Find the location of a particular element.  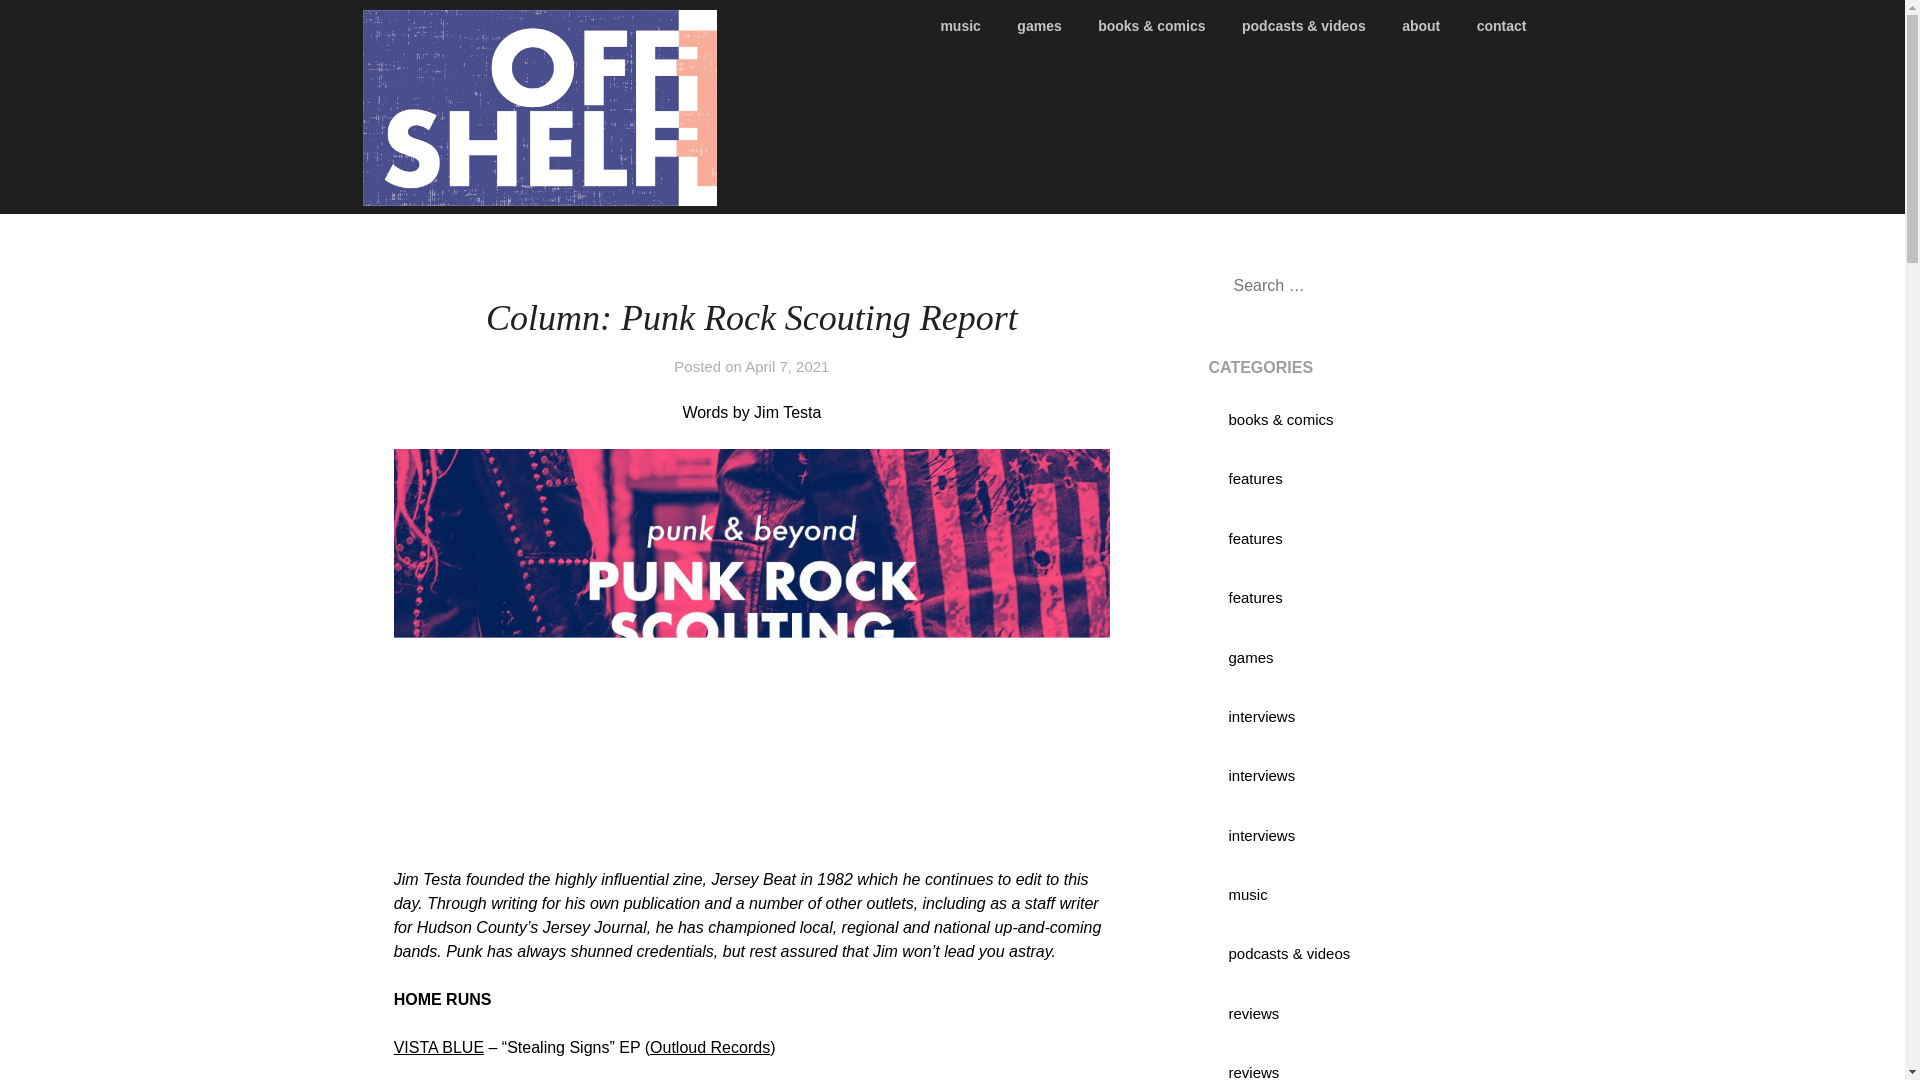

contact is located at coordinates (1502, 26).